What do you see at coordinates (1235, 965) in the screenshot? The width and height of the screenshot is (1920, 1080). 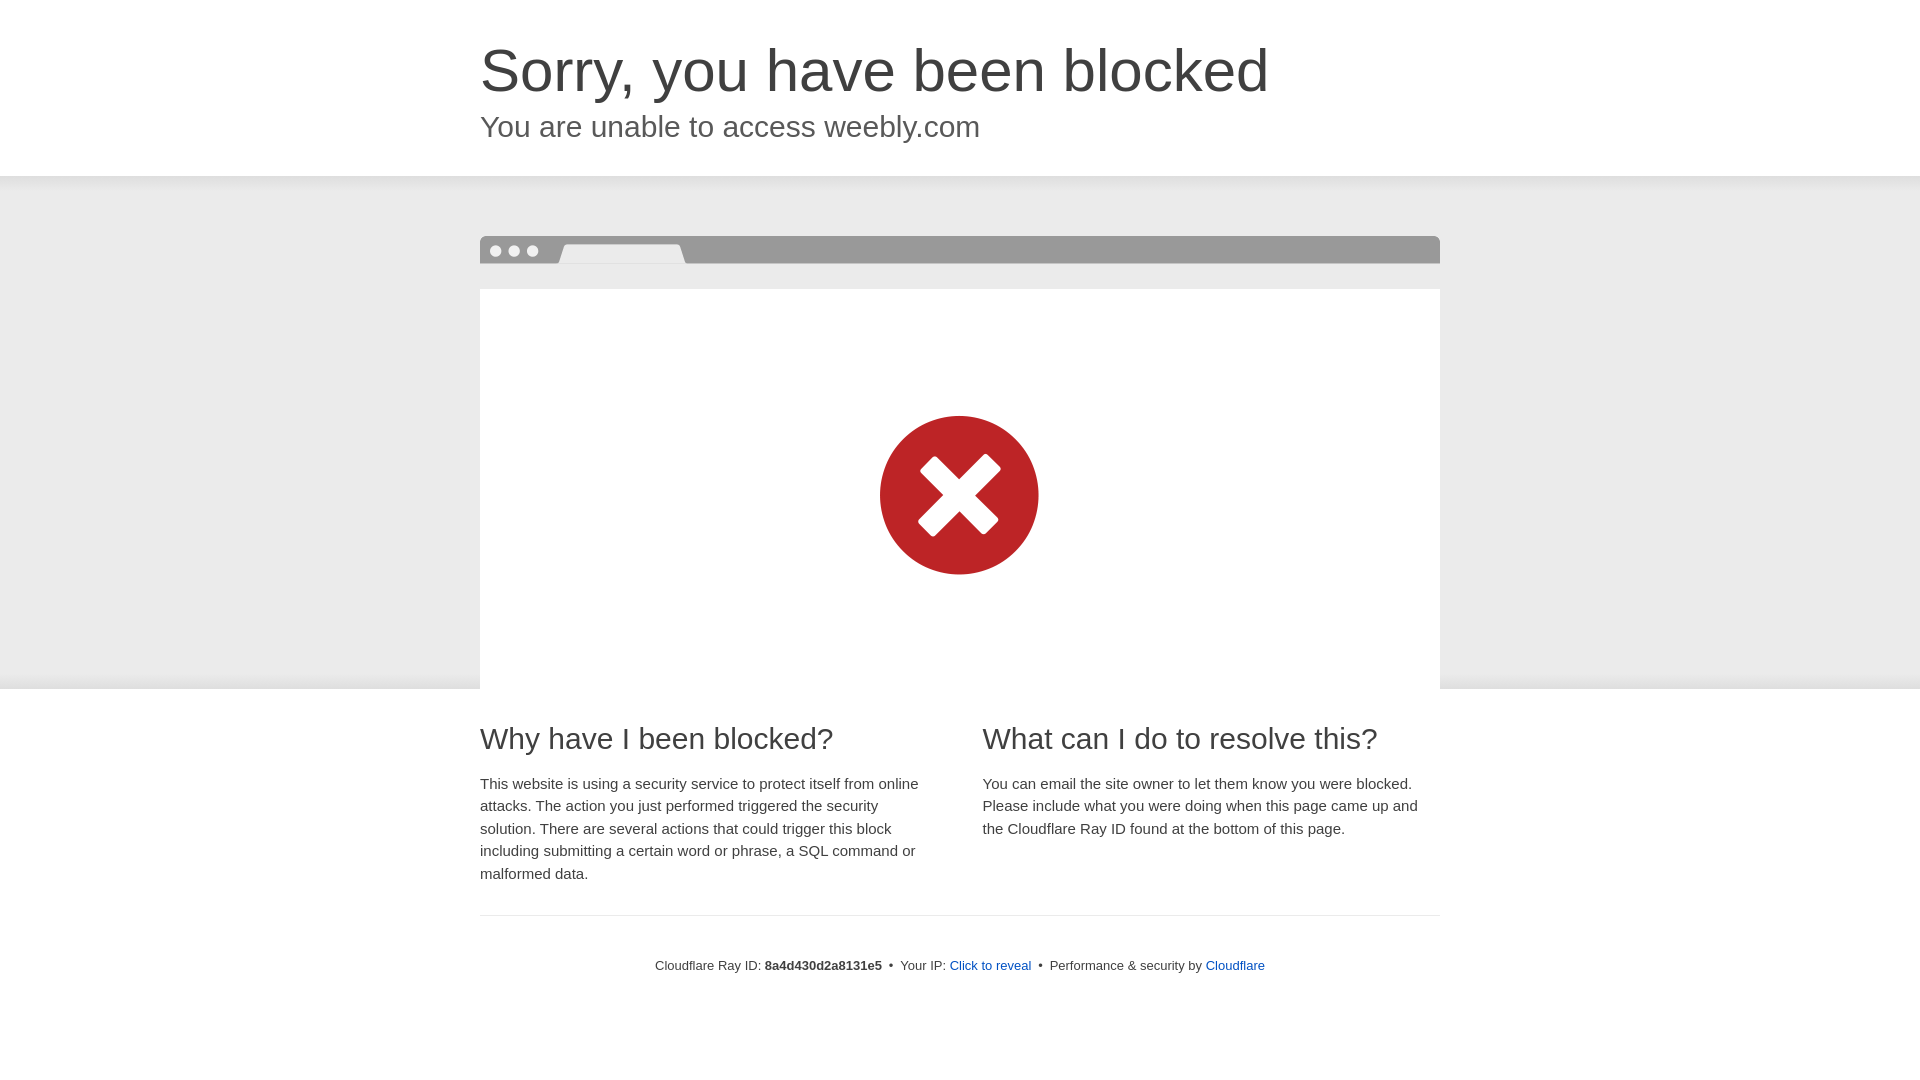 I see `Cloudflare` at bounding box center [1235, 965].